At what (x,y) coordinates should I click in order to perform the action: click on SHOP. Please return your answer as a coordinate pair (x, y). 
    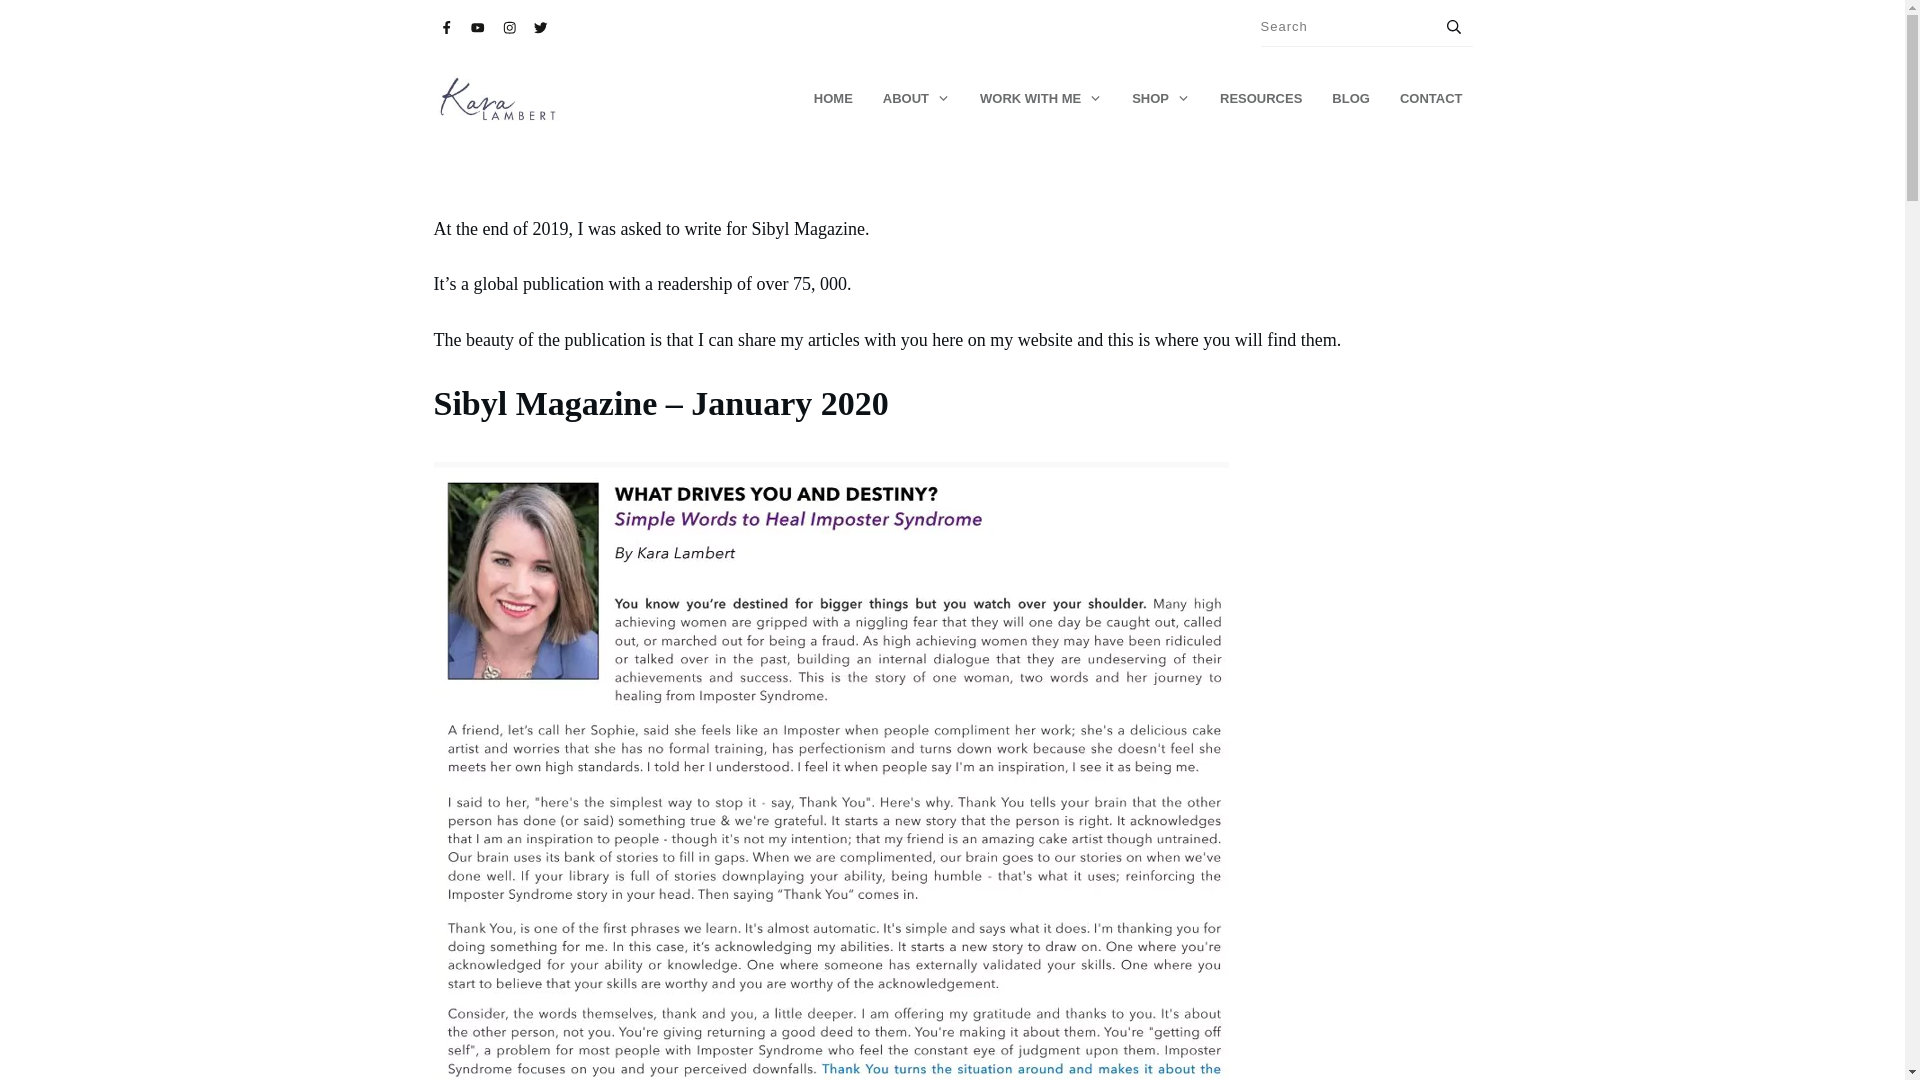
    Looking at the image, I should click on (1161, 99).